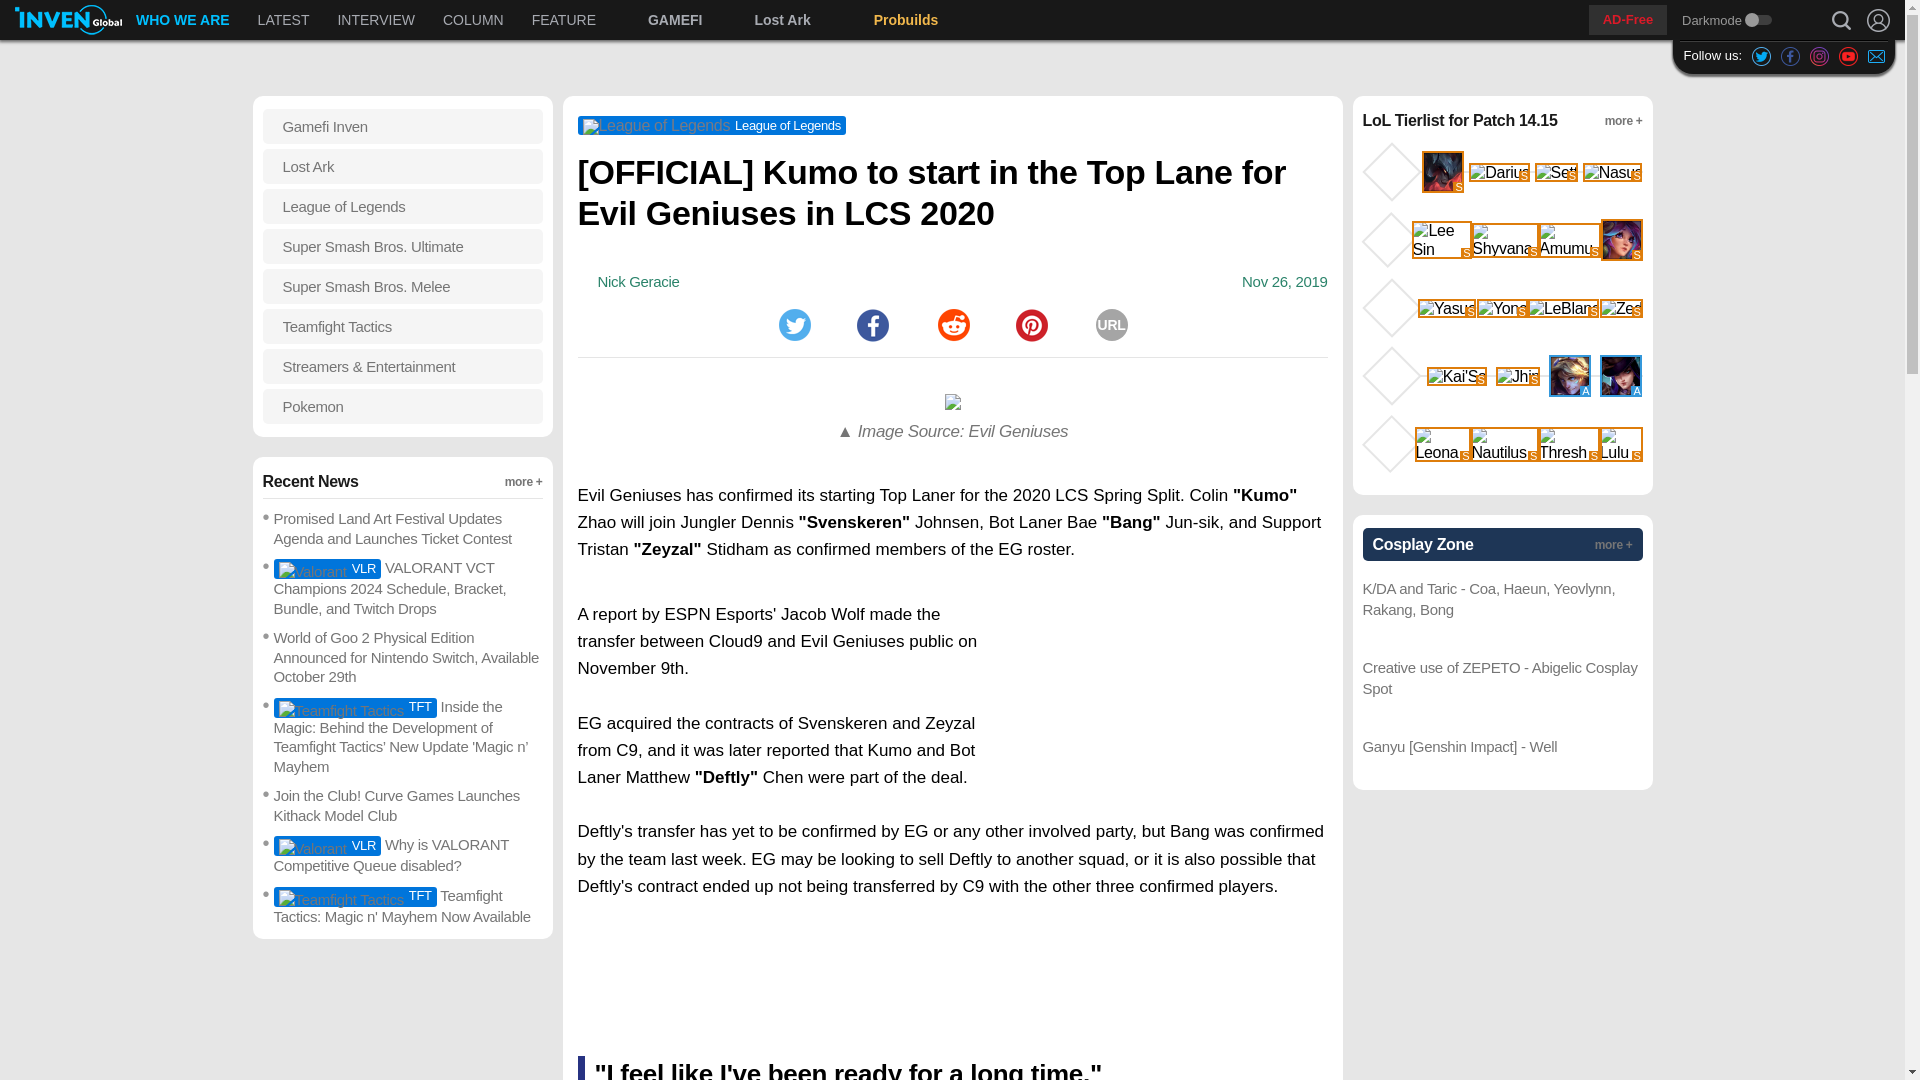  Describe the element at coordinates (1112, 324) in the screenshot. I see `WHO WE ARE` at that location.